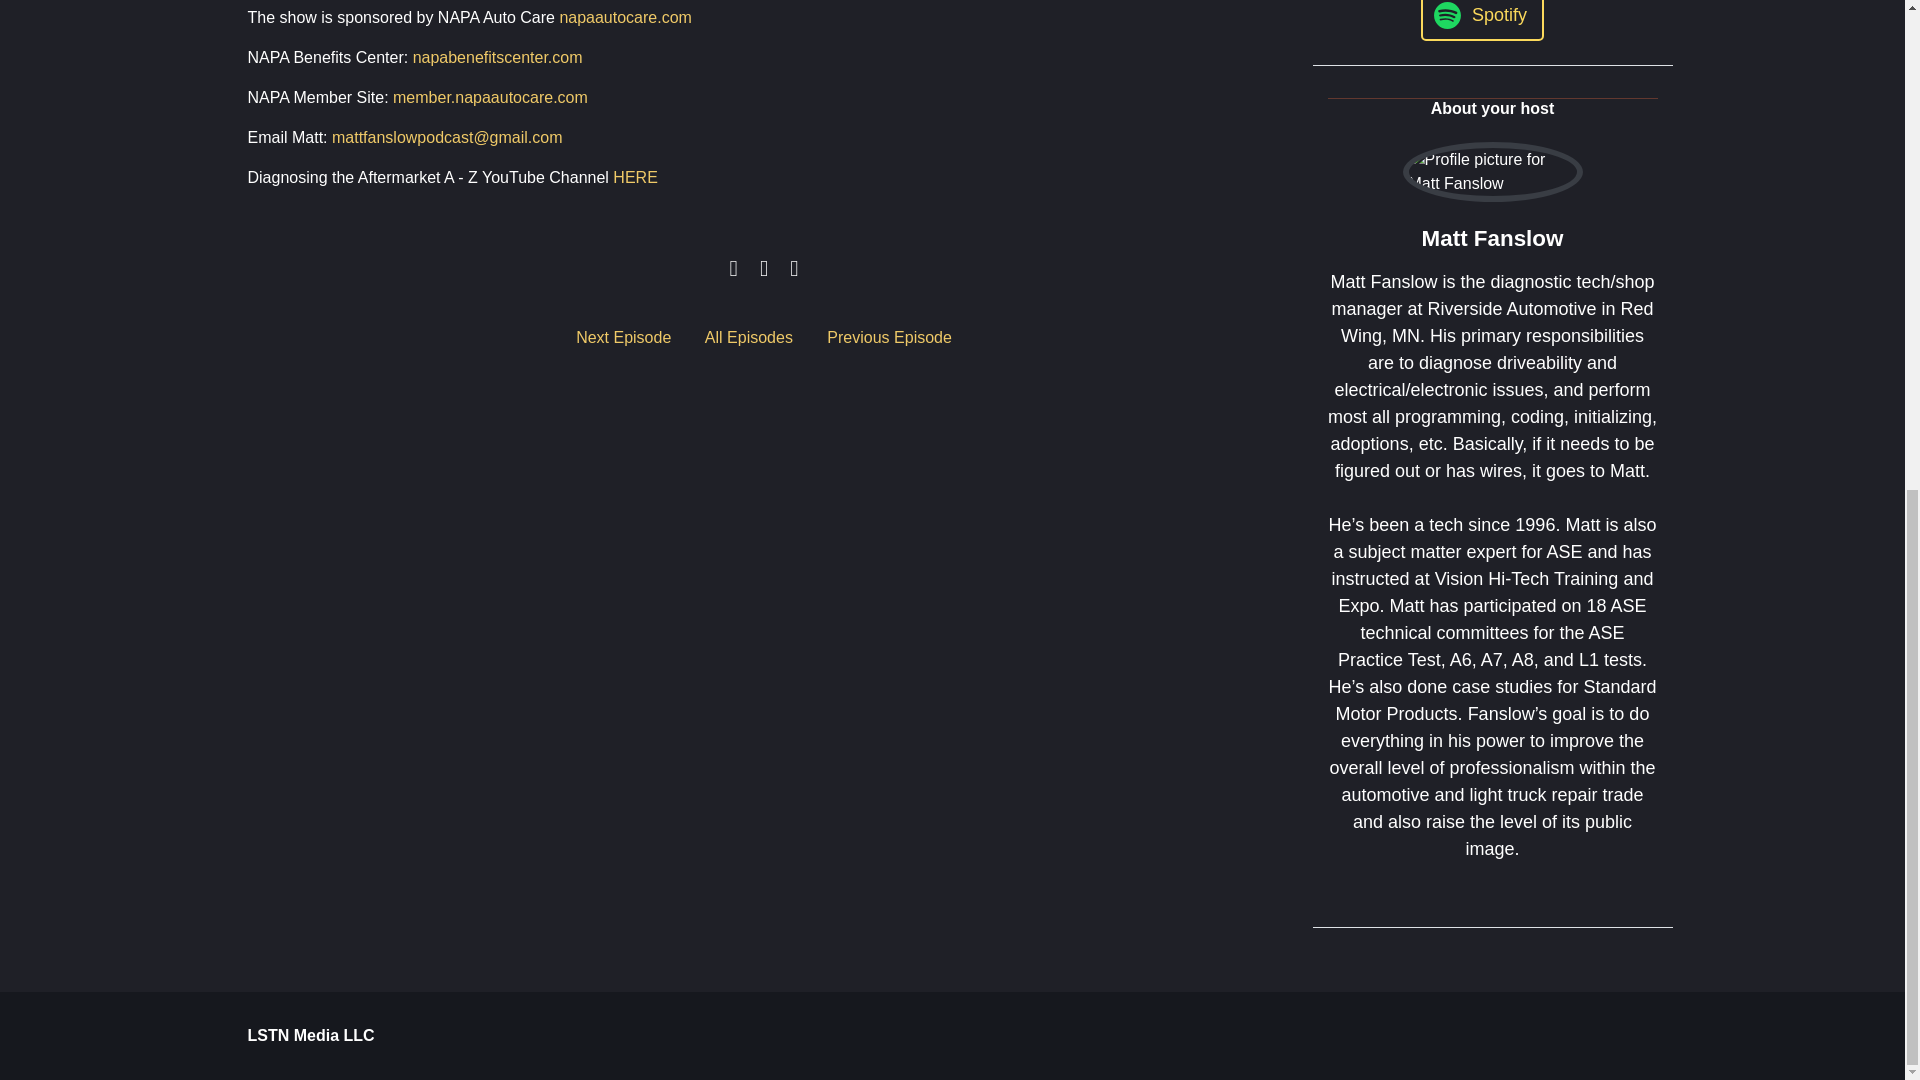  Describe the element at coordinates (890, 337) in the screenshot. I see `Previous Episode` at that location.